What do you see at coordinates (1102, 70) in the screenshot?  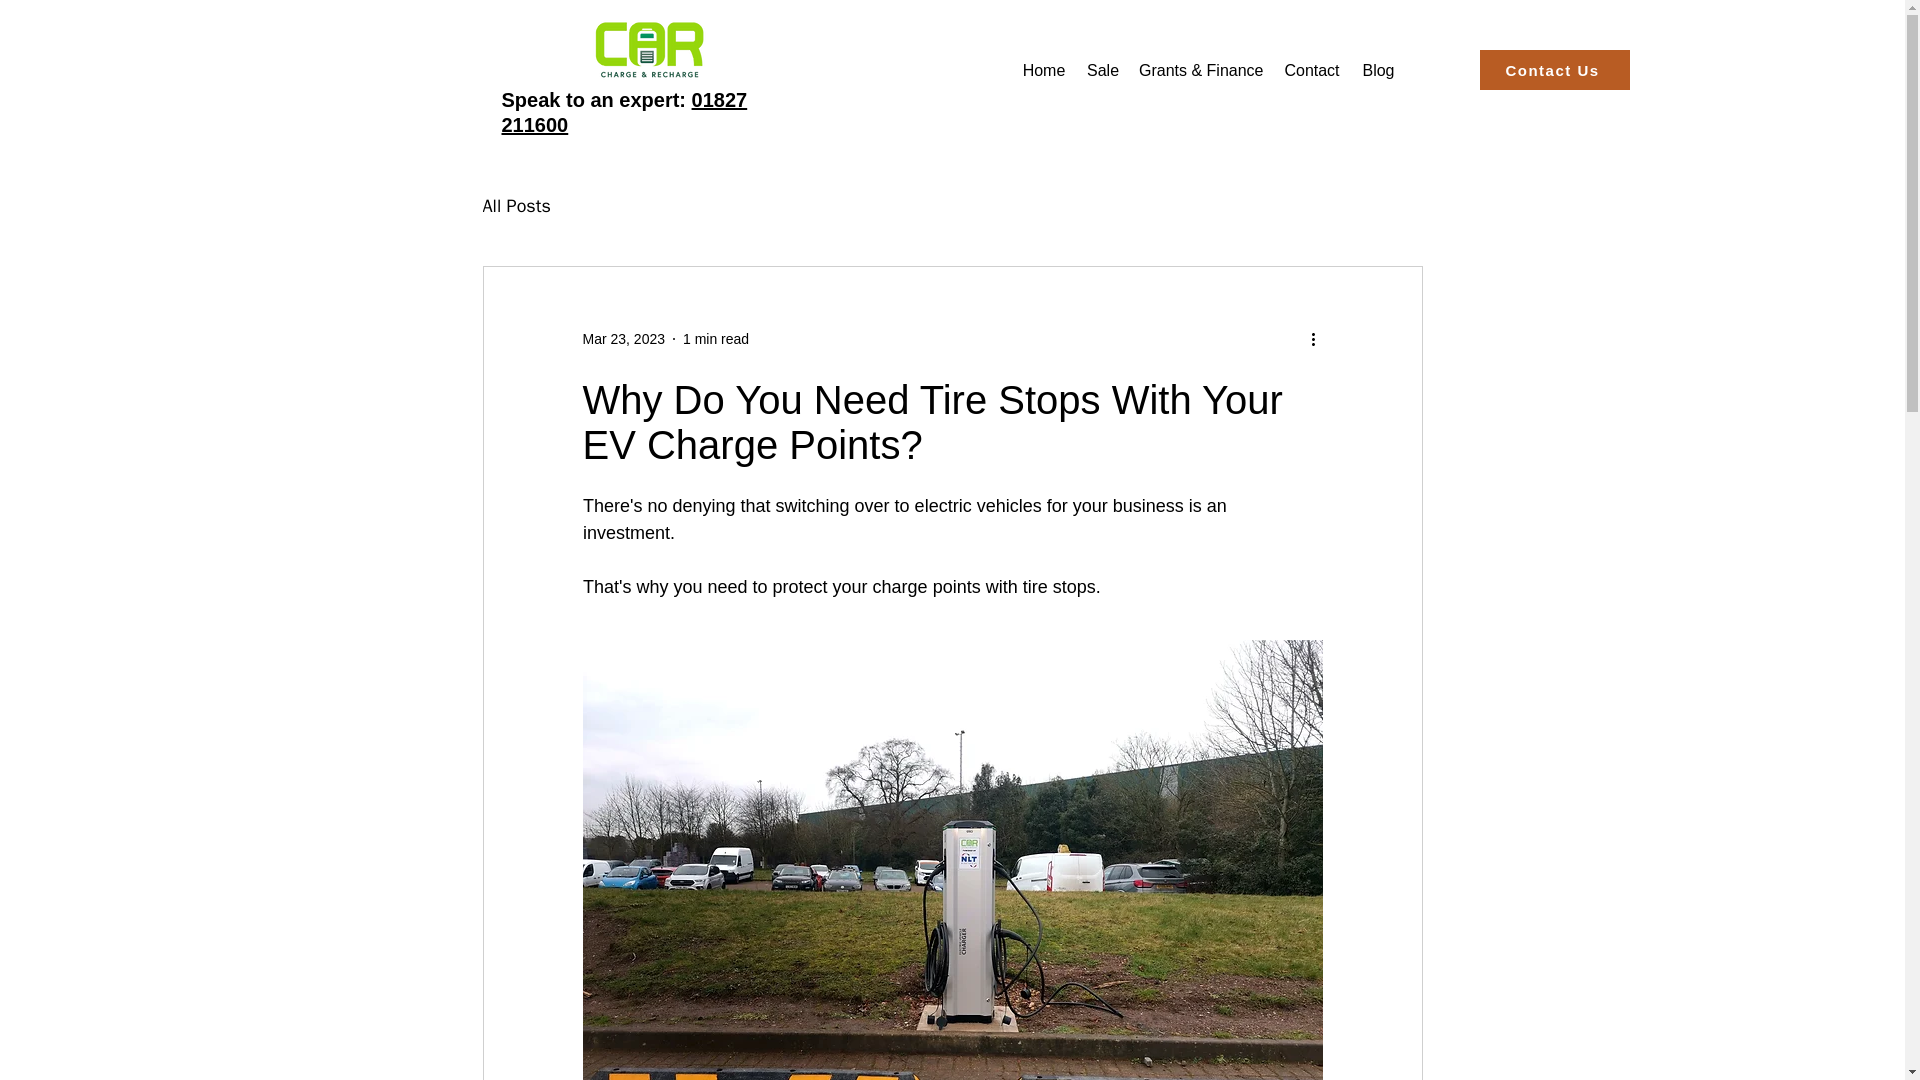 I see `Sale` at bounding box center [1102, 70].